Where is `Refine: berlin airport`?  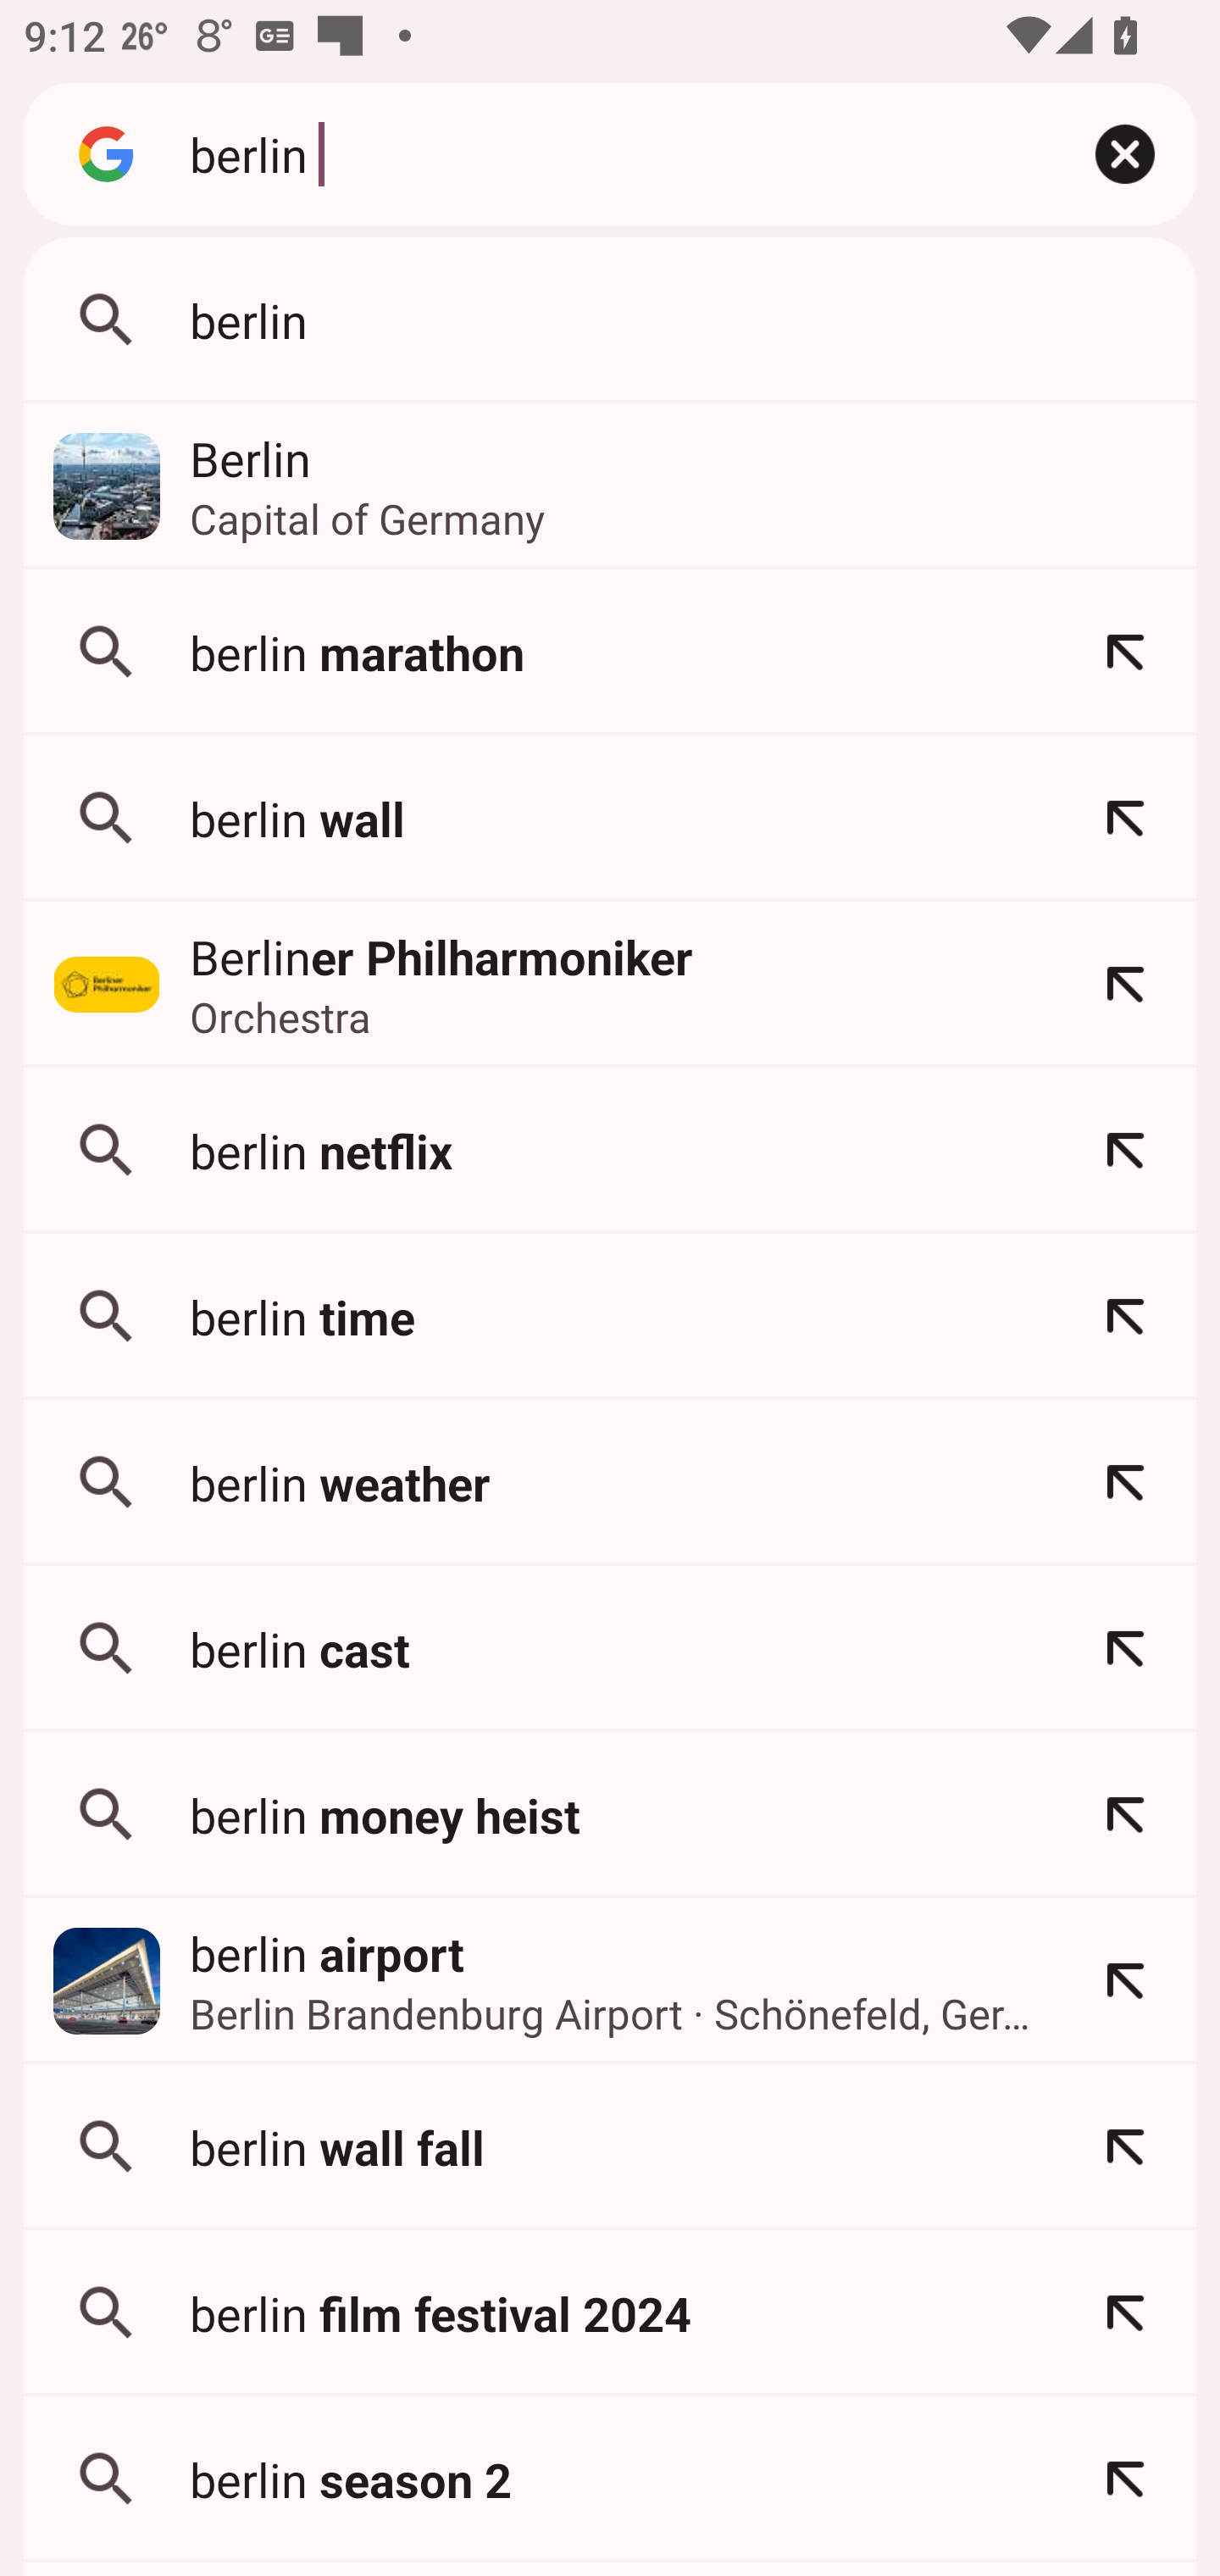 Refine: berlin airport is located at coordinates (1125, 1981).